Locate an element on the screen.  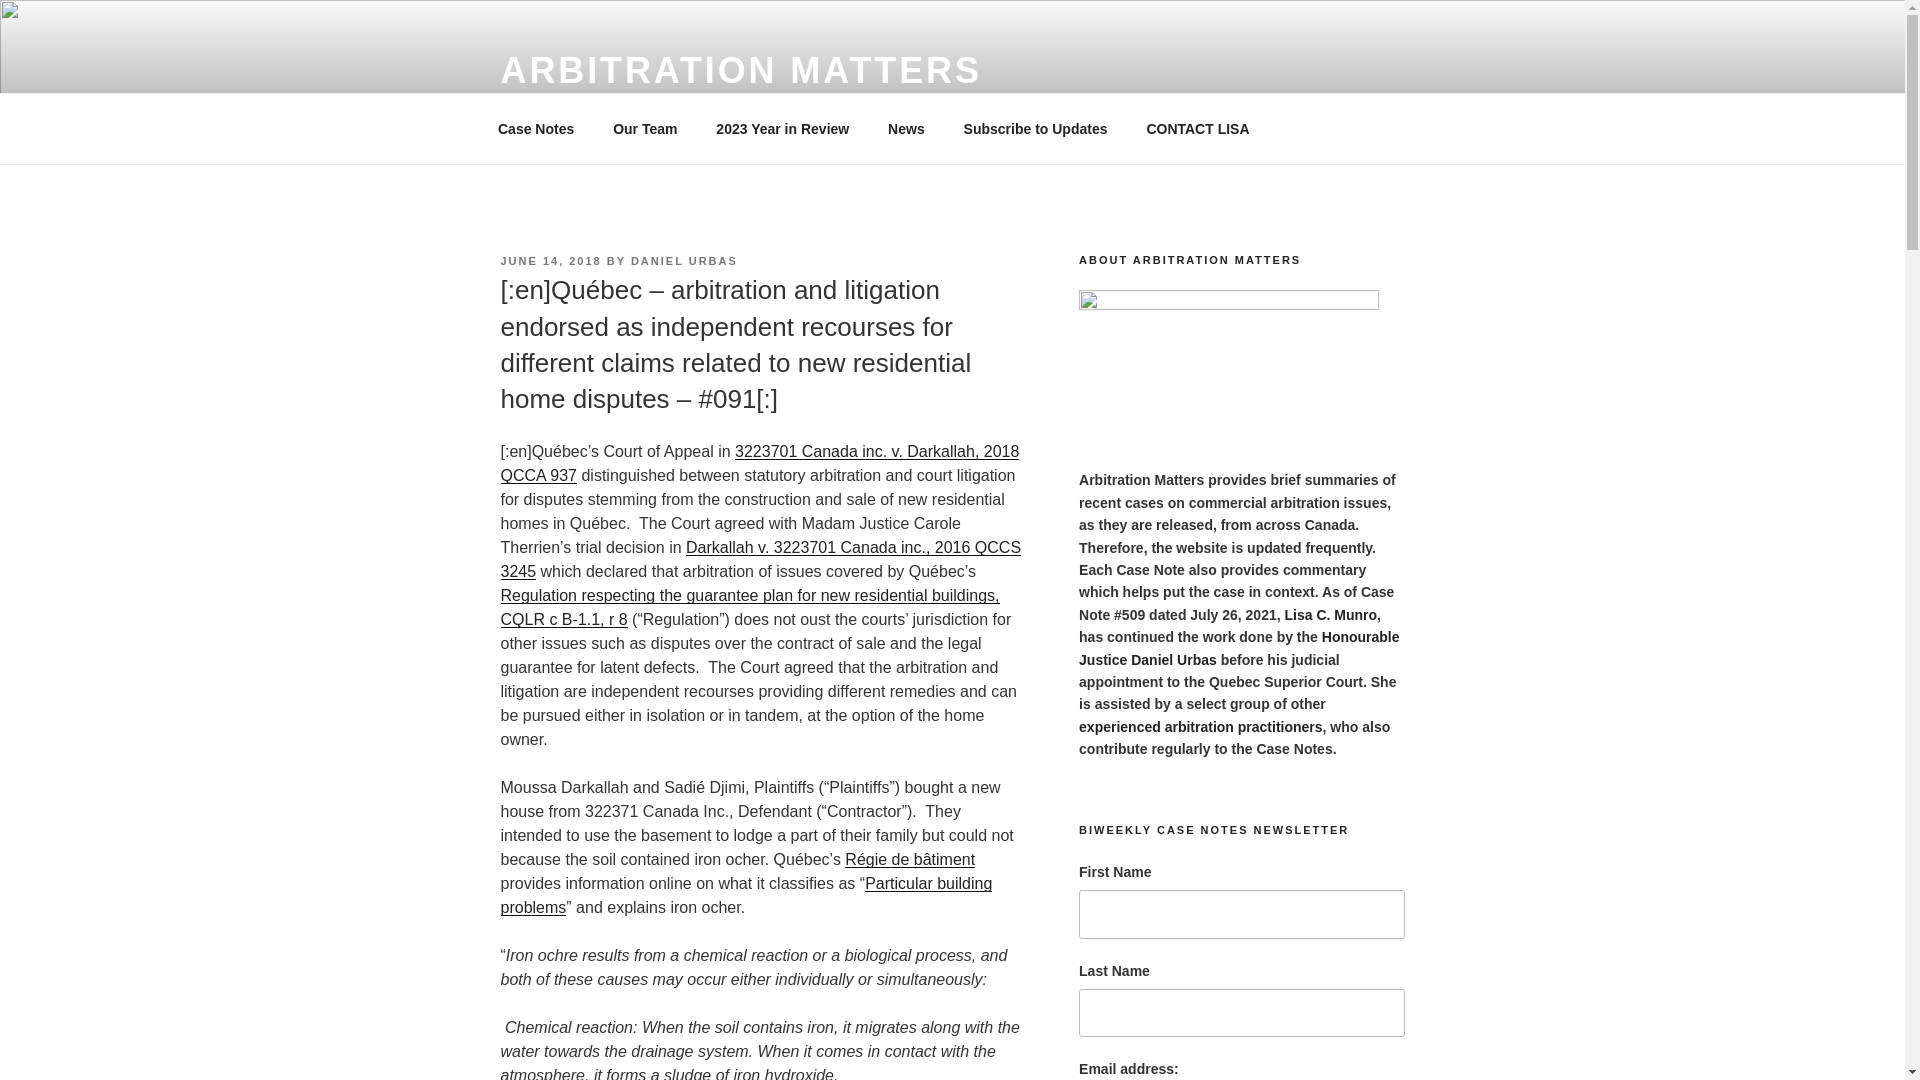
CONTACT LISA is located at coordinates (1198, 128).